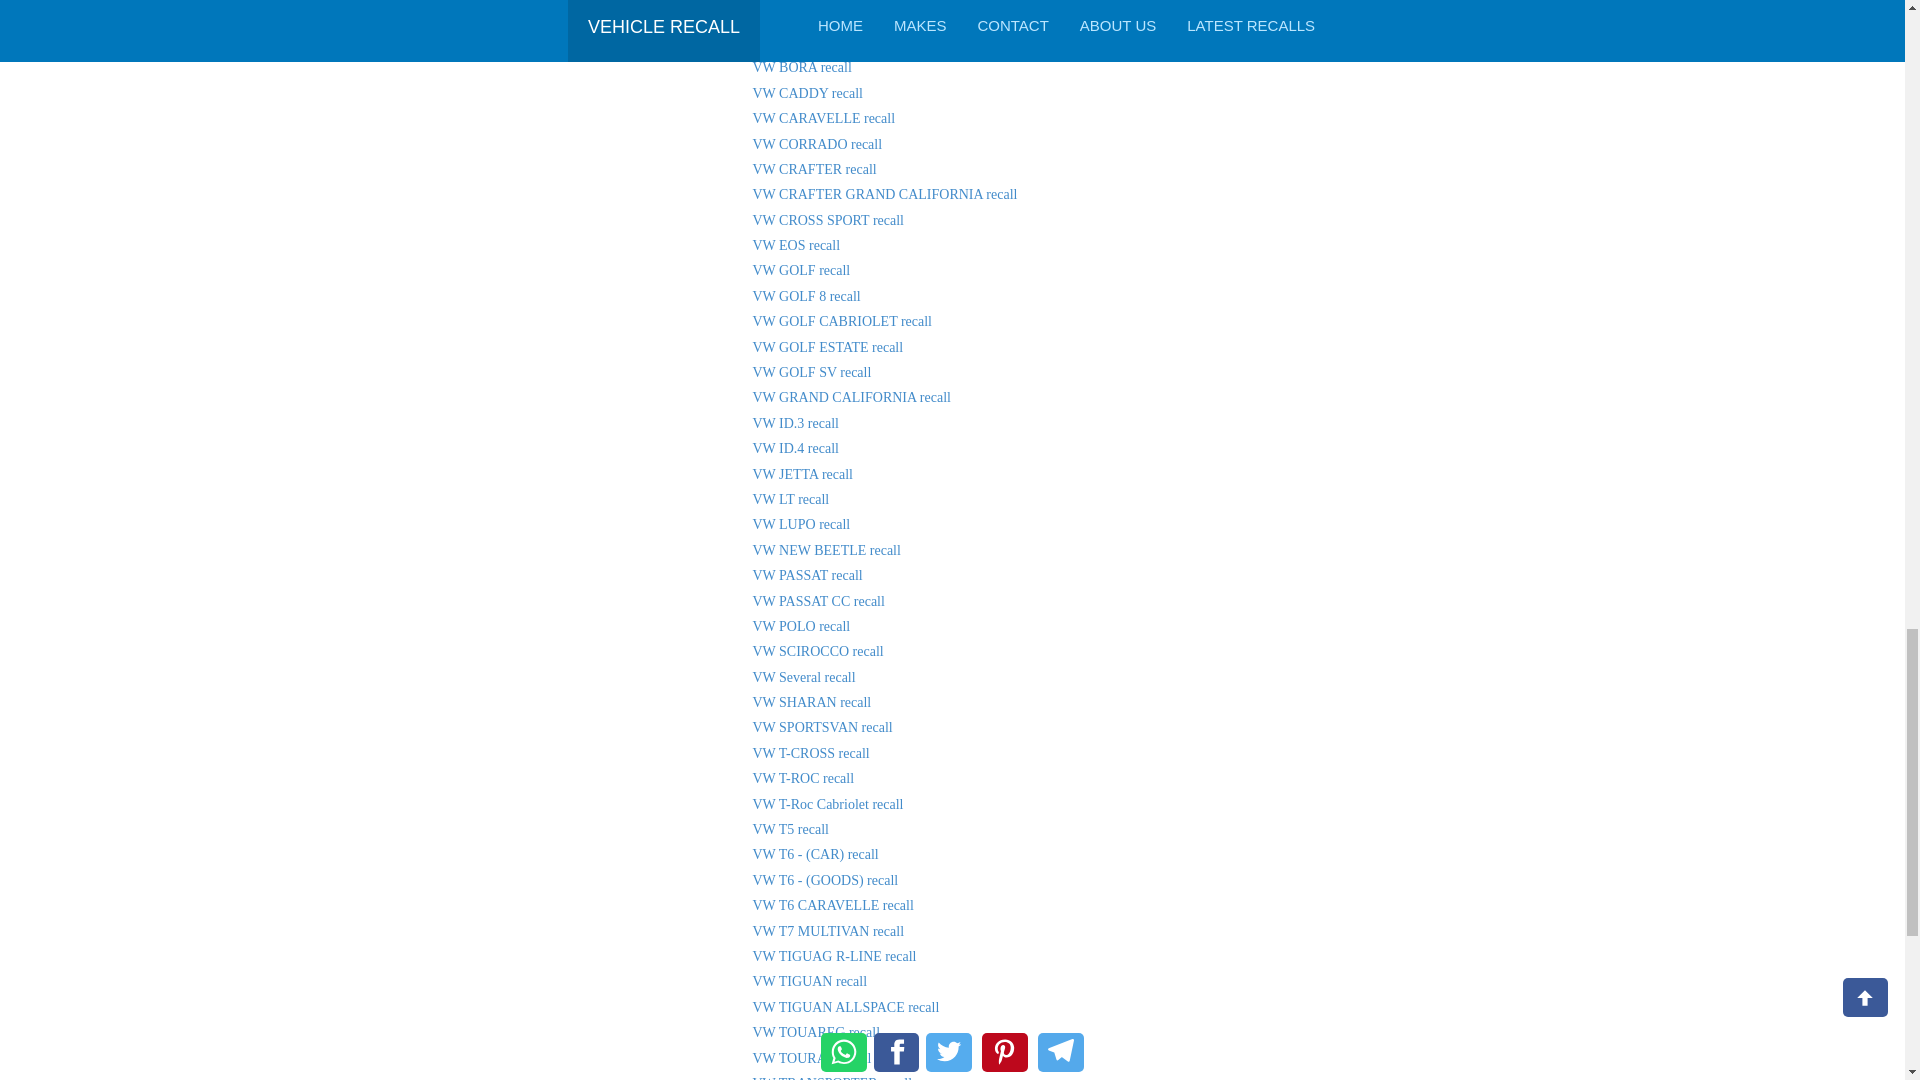  I want to click on VW ID.4 recall, so click(794, 448).